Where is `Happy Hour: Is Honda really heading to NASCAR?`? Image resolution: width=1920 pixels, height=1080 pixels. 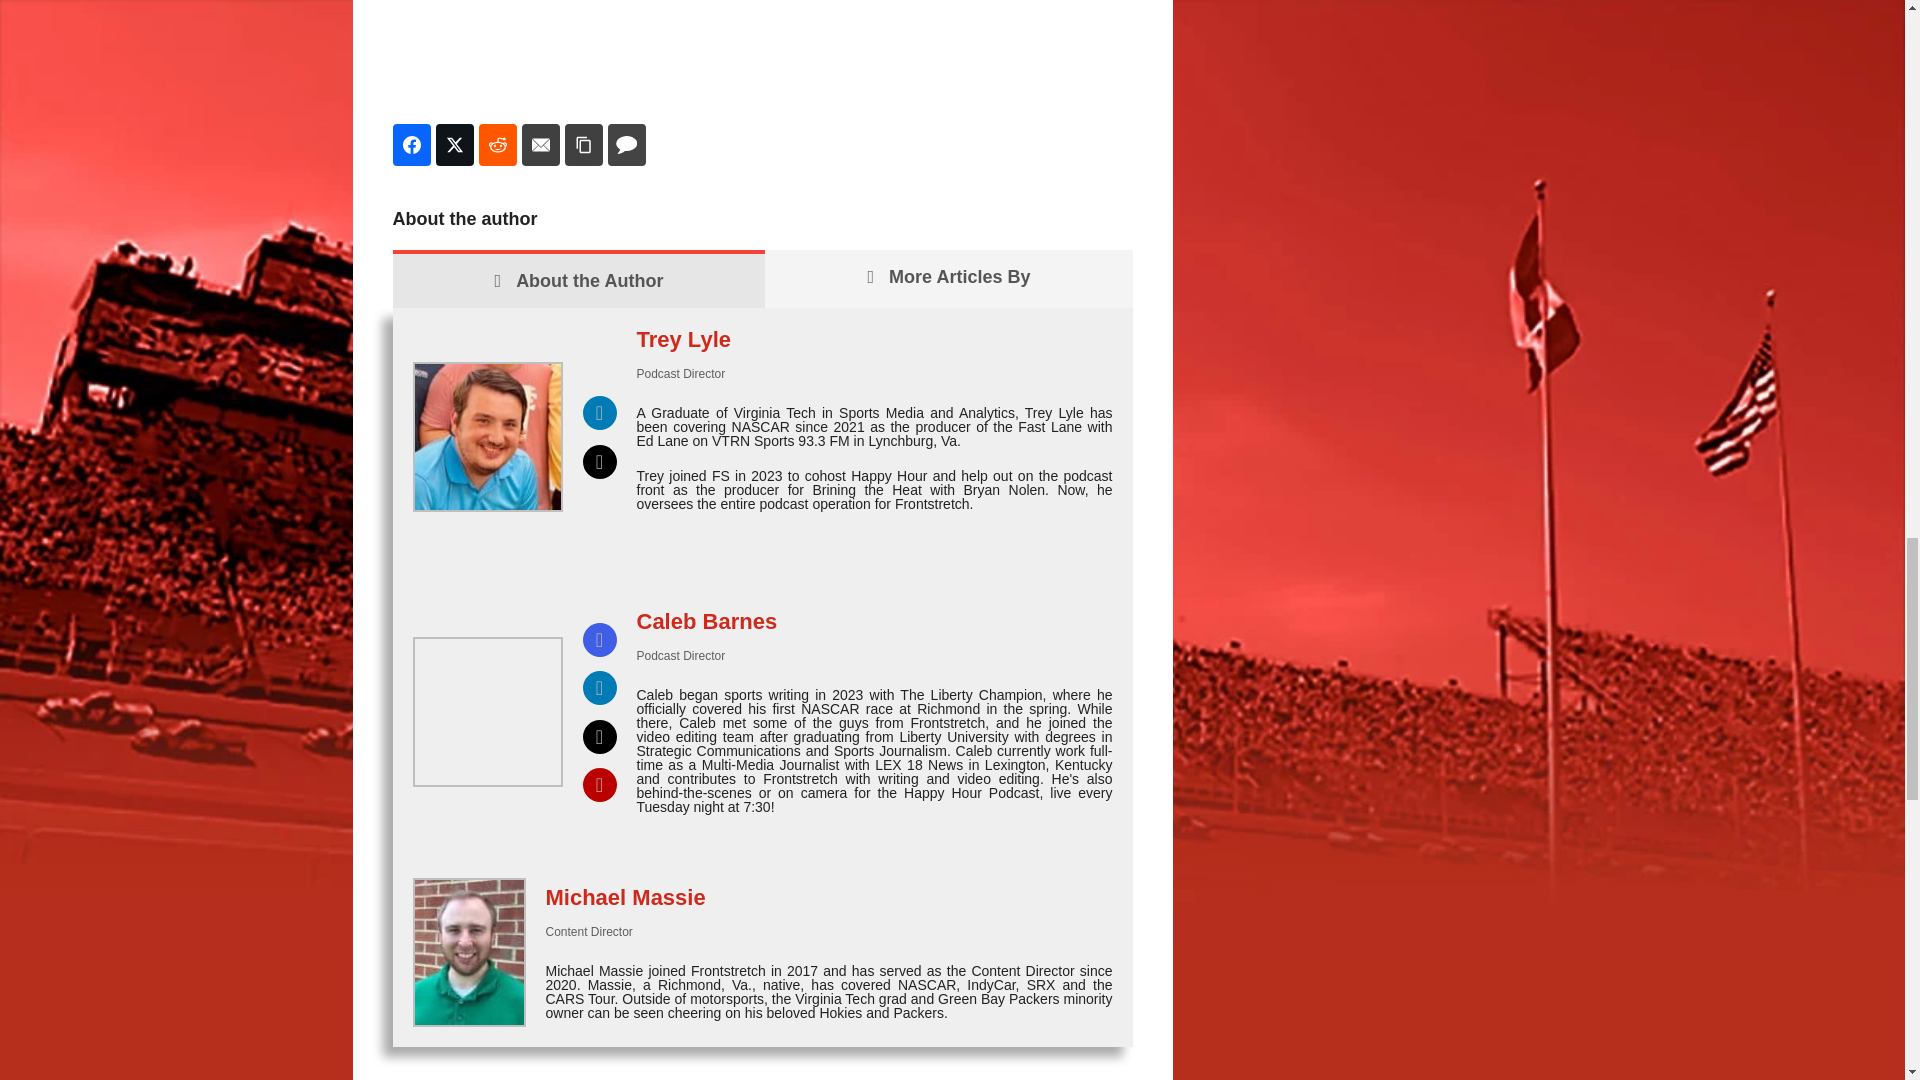
Happy Hour: Is Honda really heading to NASCAR? is located at coordinates (762, 50).